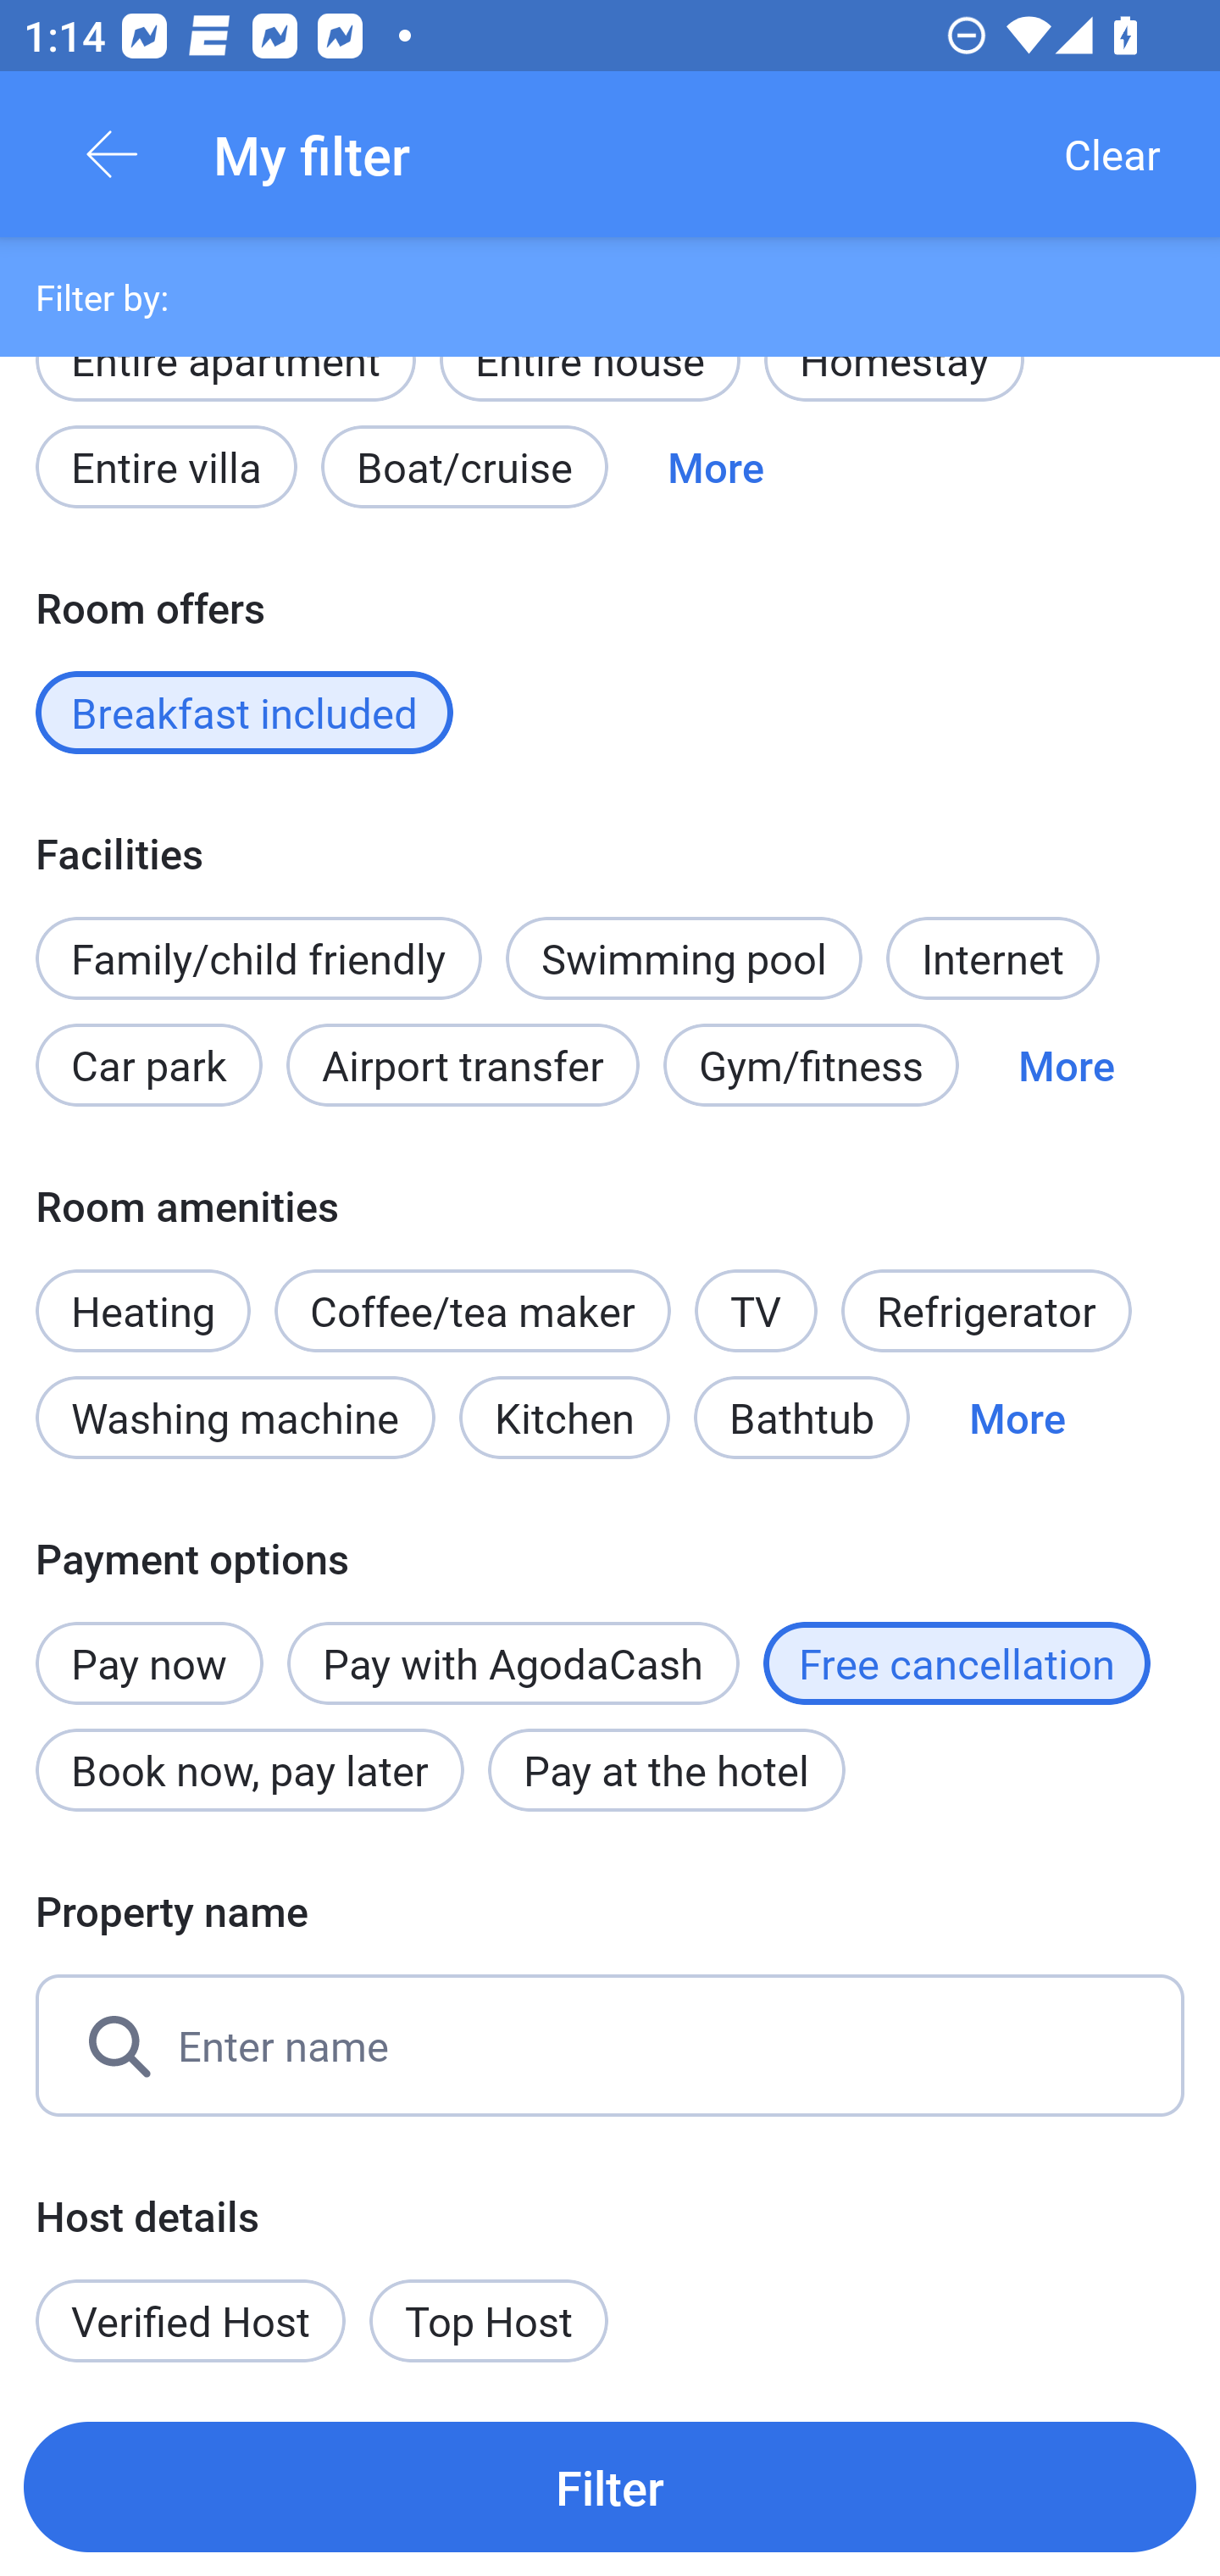  I want to click on Pay now, so click(149, 1646).